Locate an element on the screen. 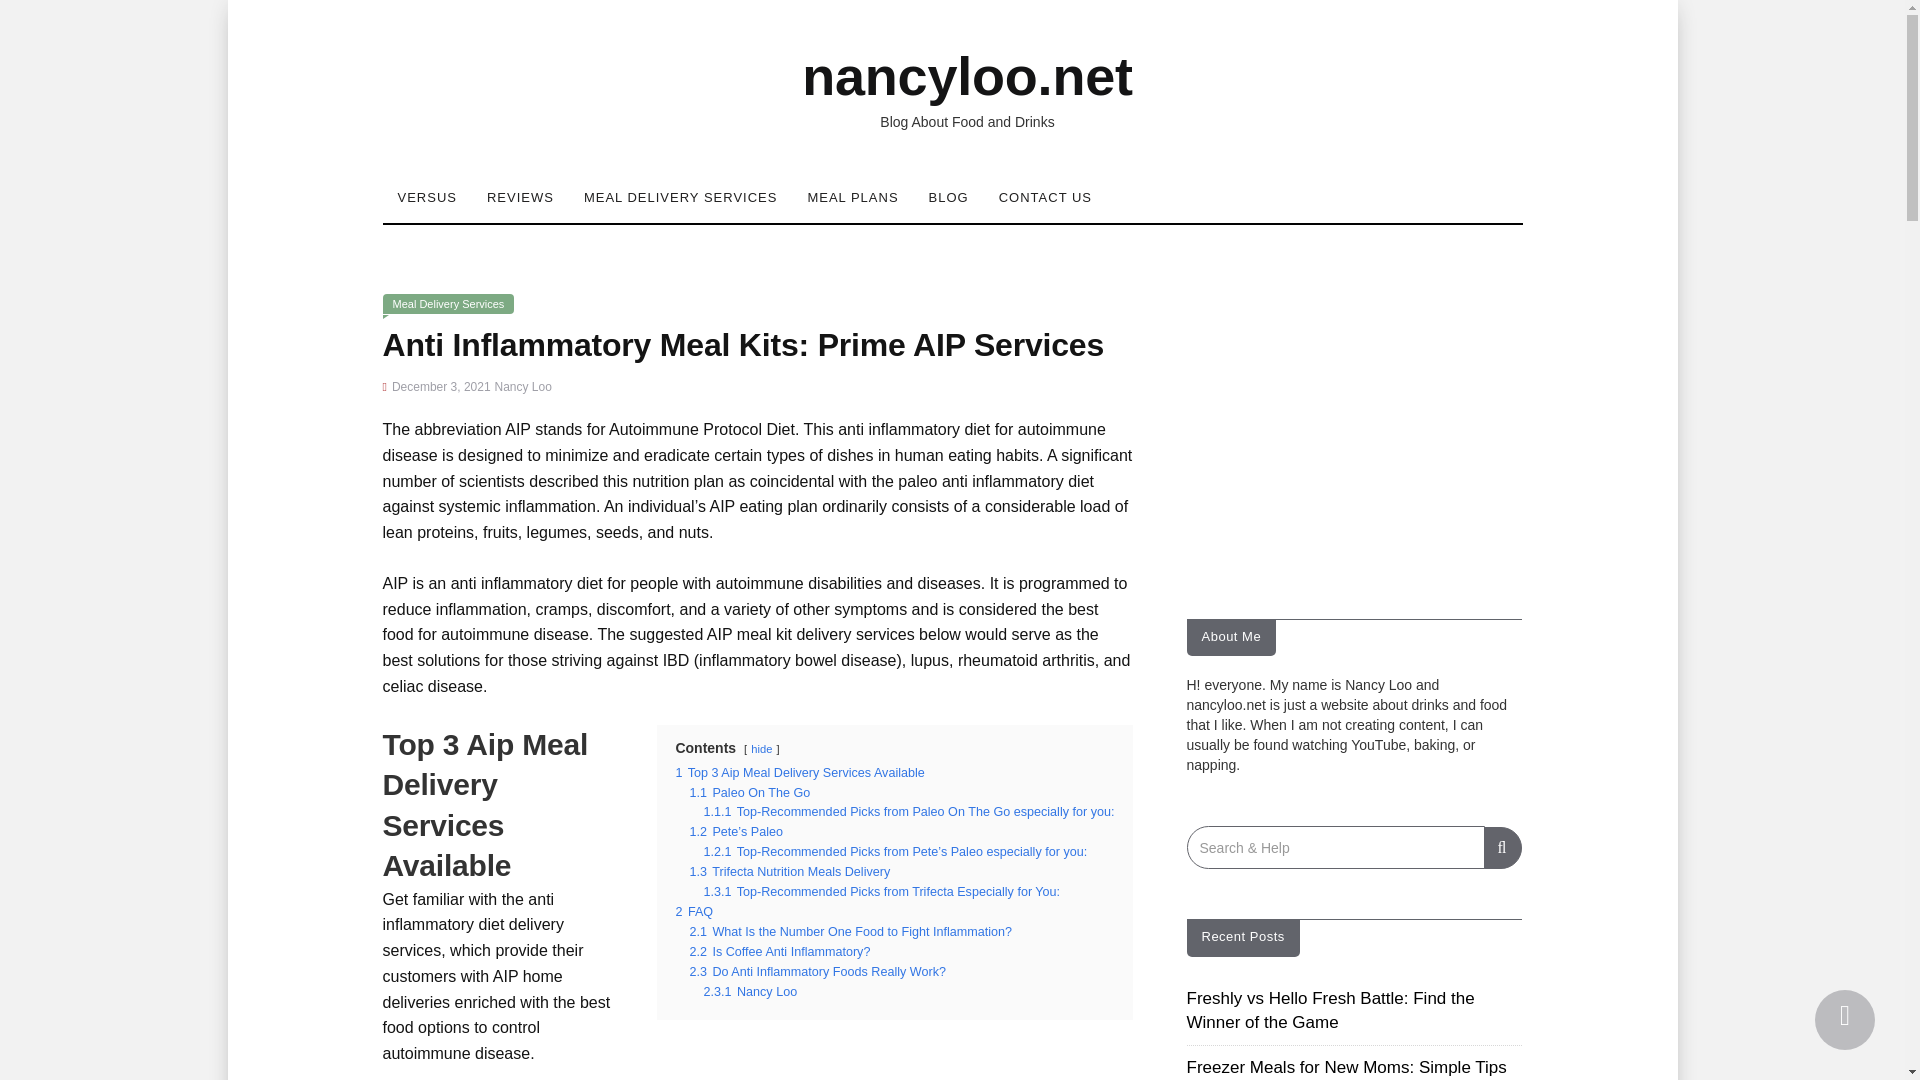 This screenshot has width=1920, height=1080. 2 FAQ is located at coordinates (694, 912).